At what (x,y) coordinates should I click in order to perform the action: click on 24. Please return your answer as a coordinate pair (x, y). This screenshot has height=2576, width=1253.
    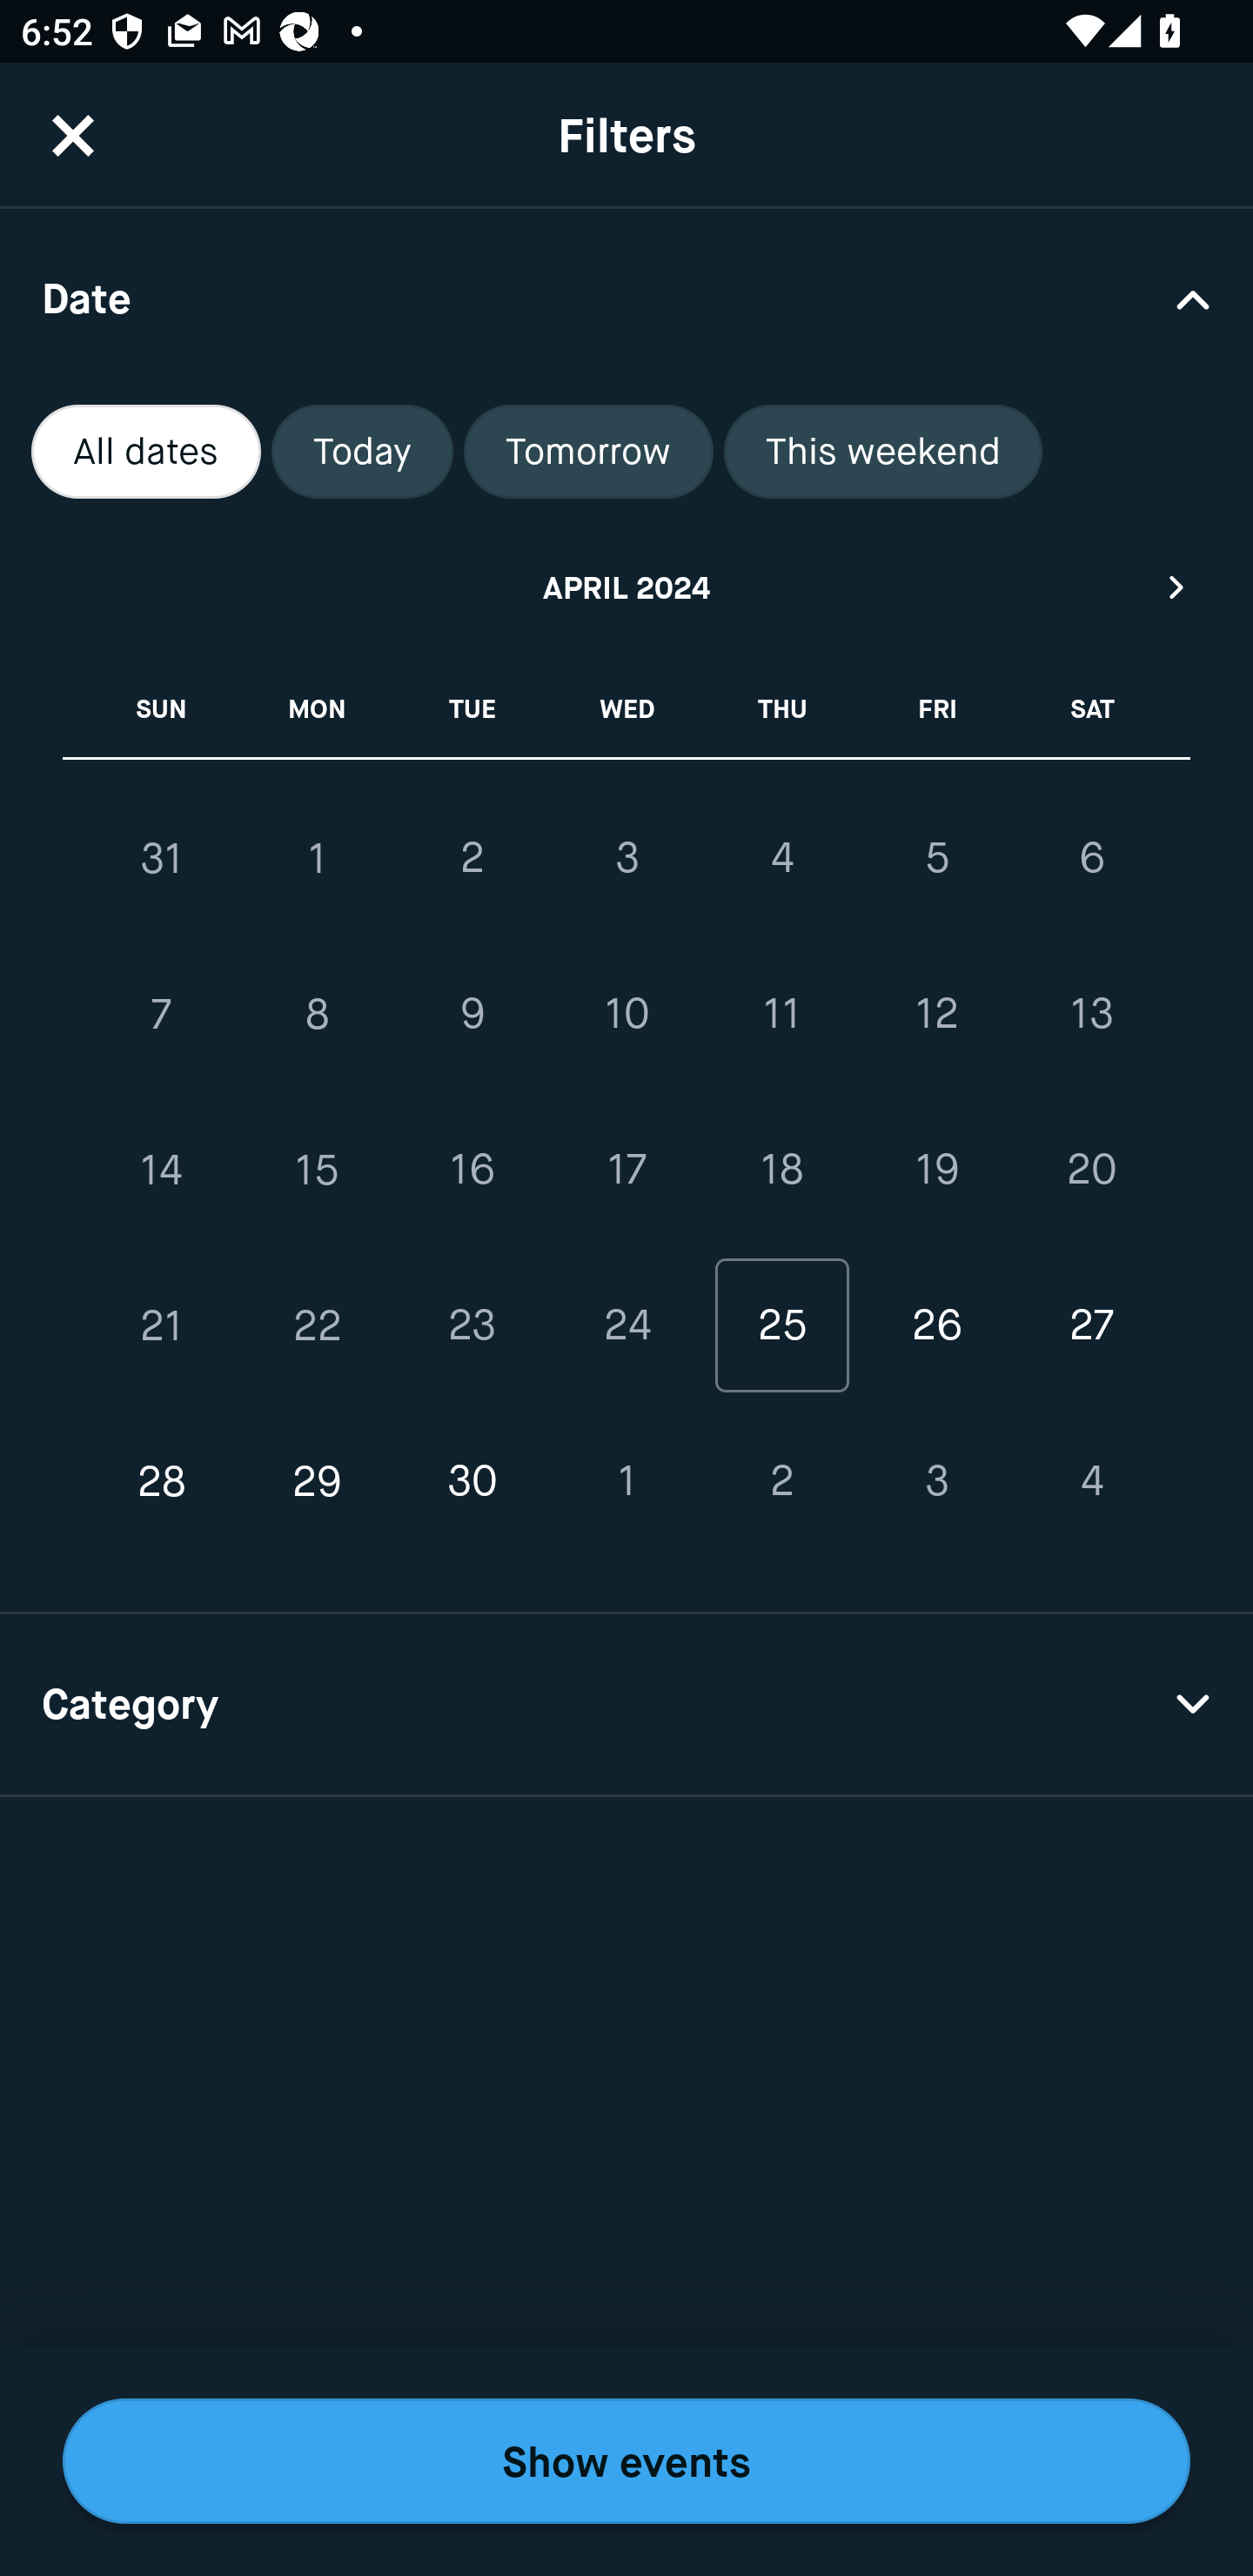
    Looking at the image, I should click on (626, 1325).